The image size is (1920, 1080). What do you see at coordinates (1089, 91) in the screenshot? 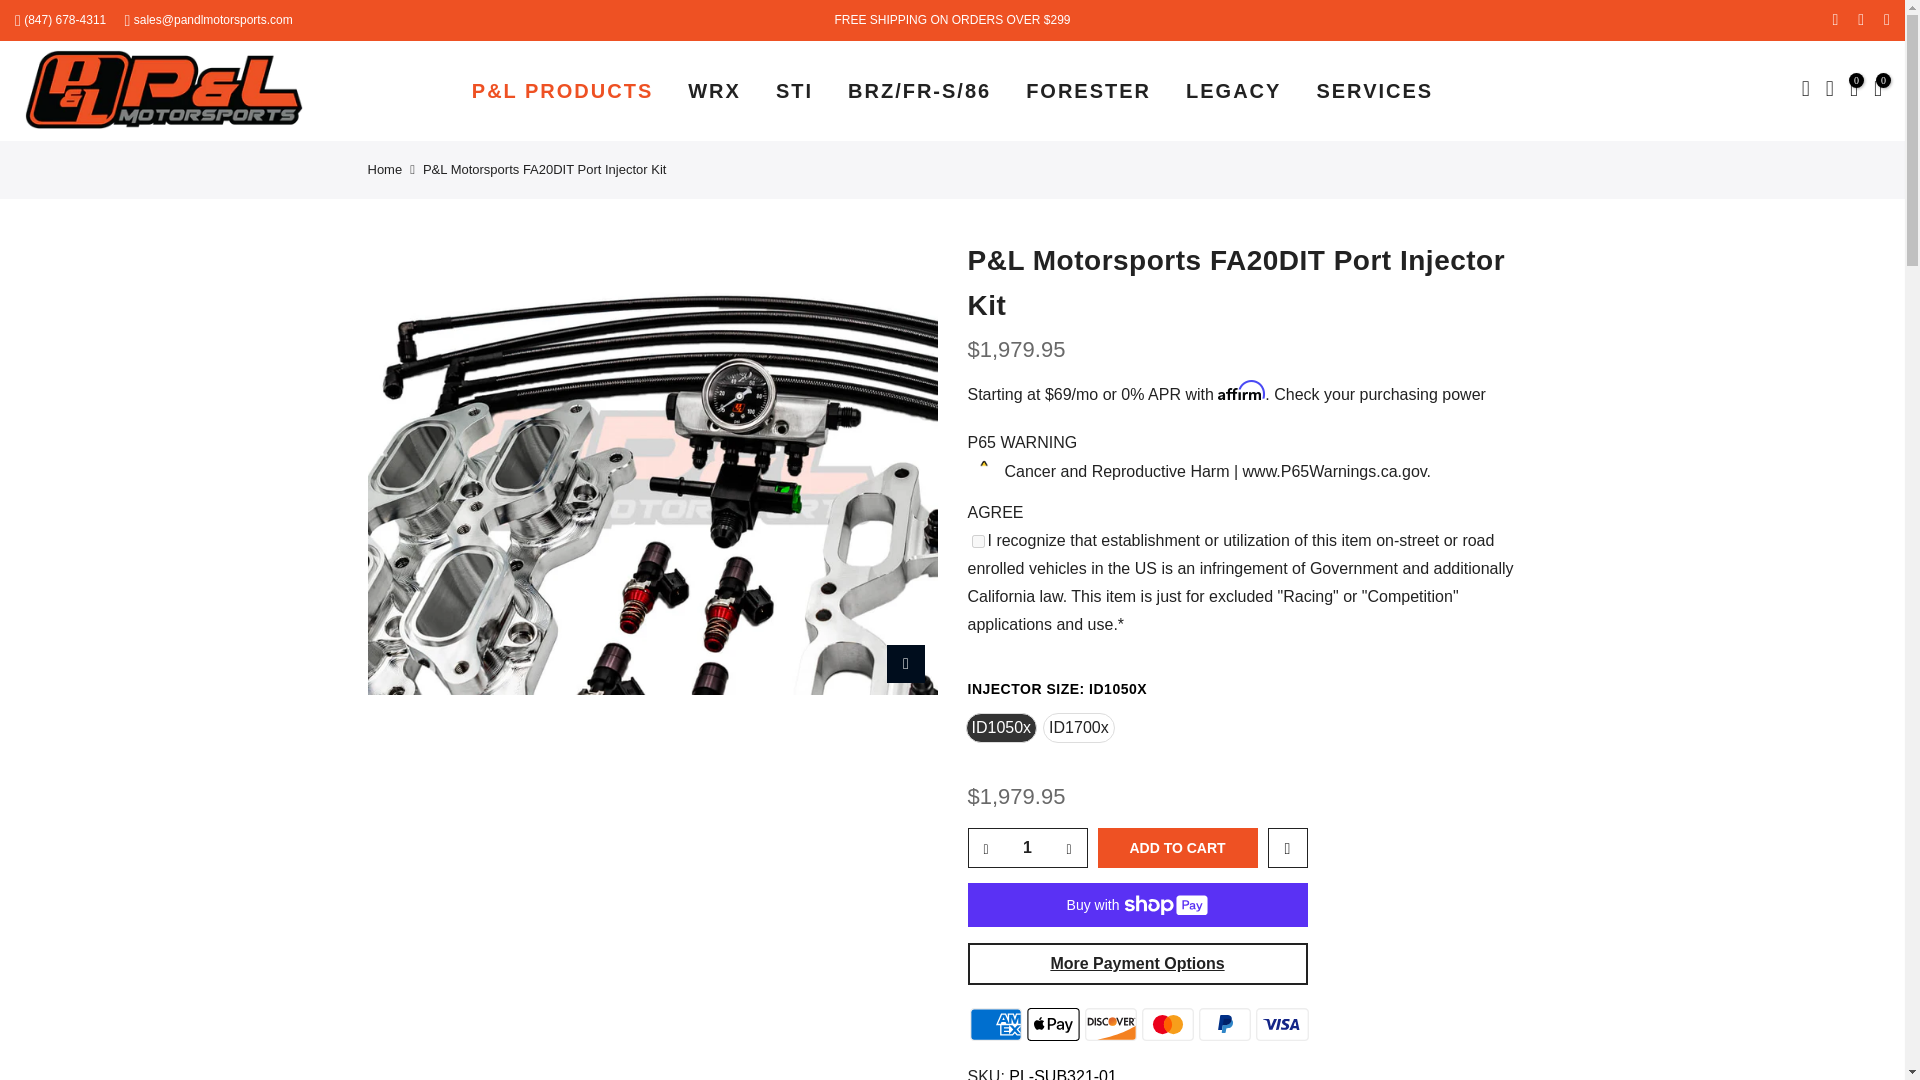
I see `FORESTER` at bounding box center [1089, 91].